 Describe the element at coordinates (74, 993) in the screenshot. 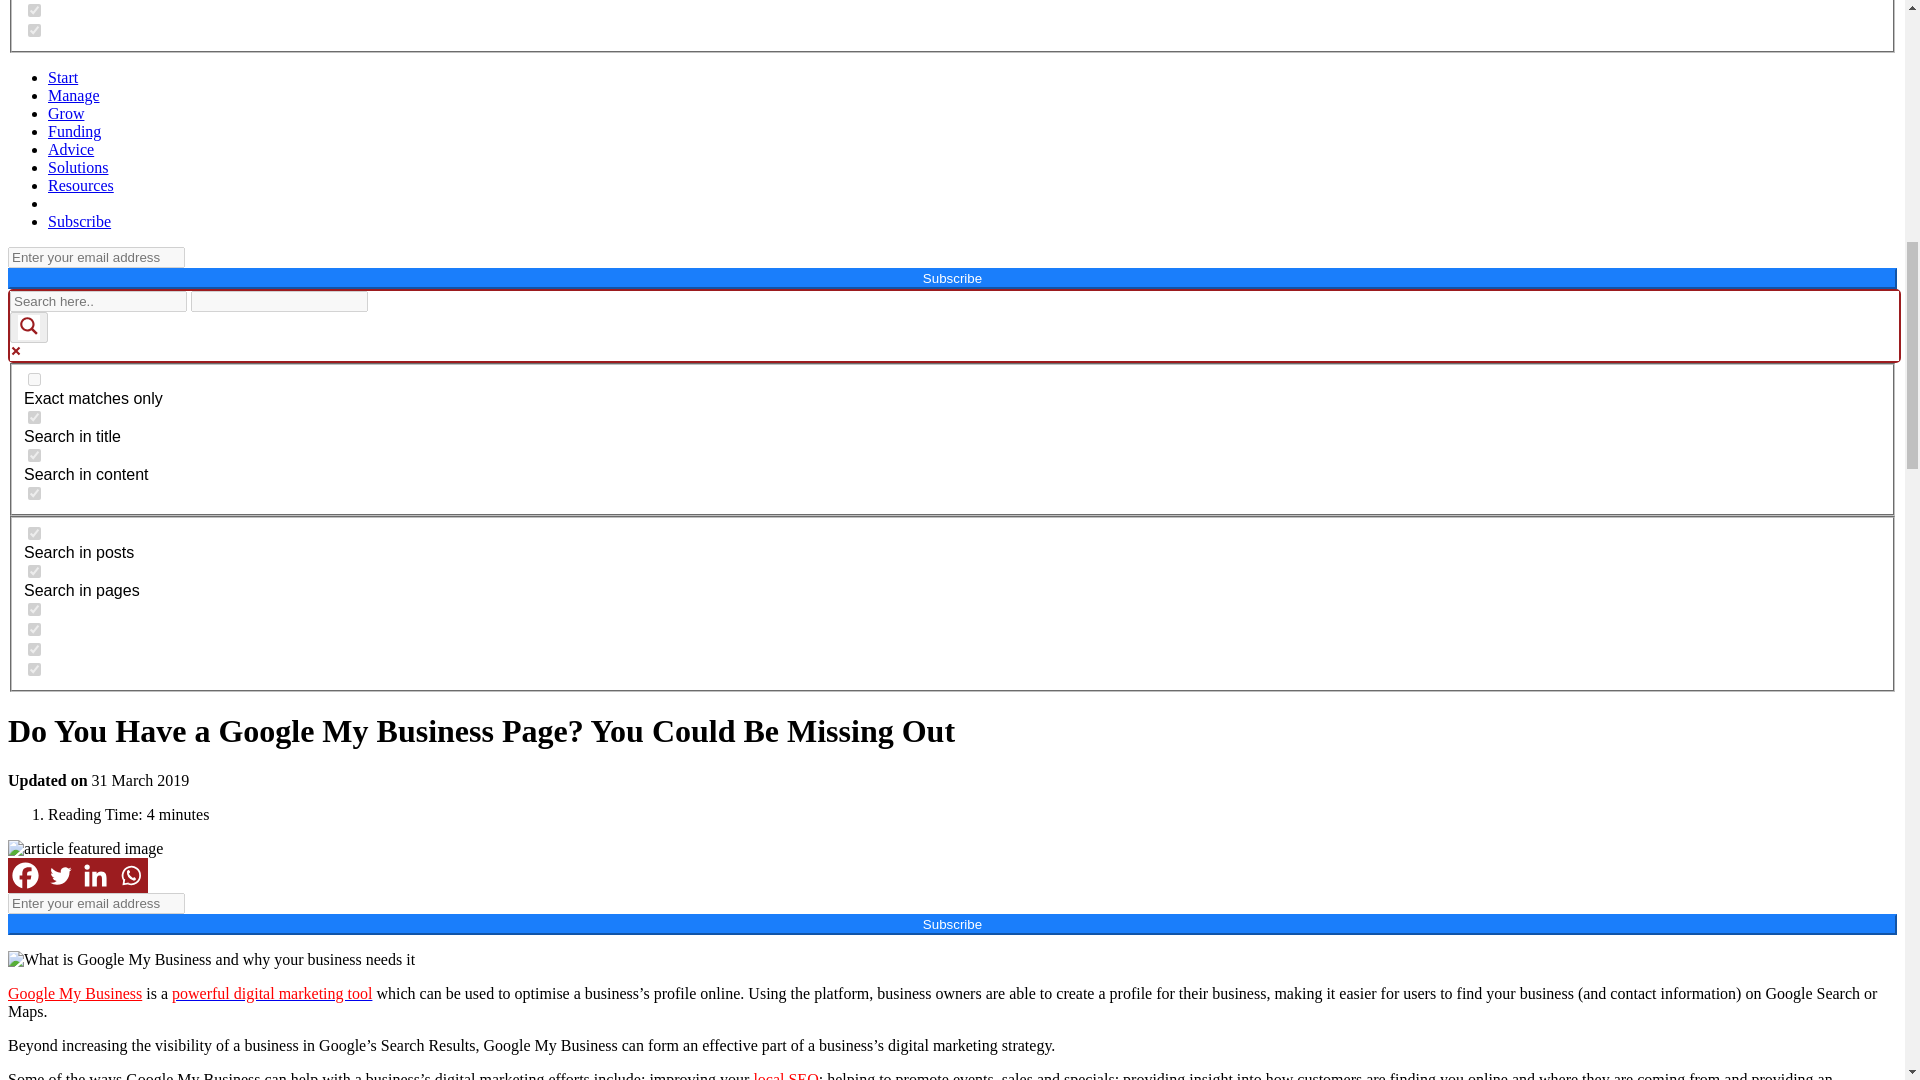

I see `Google My Business` at that location.